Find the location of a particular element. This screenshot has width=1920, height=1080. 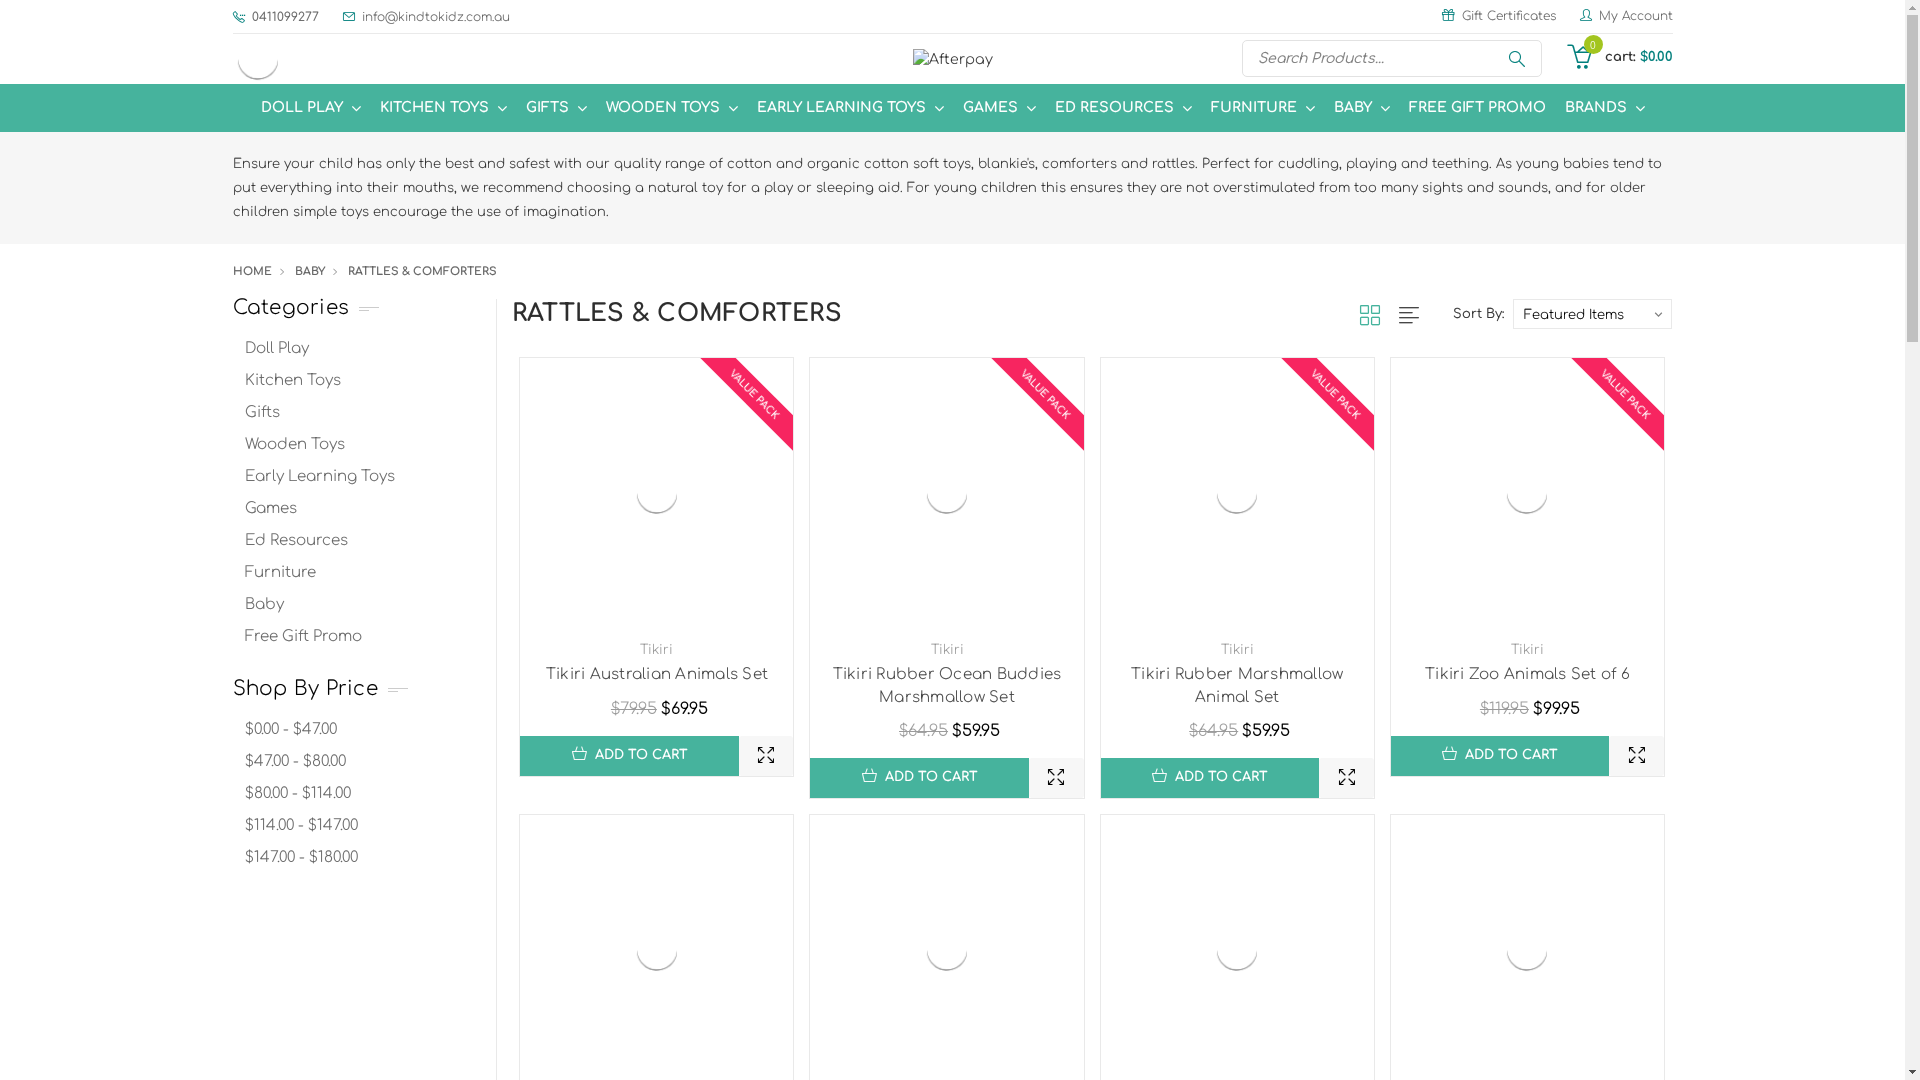

Furniture is located at coordinates (362, 573).